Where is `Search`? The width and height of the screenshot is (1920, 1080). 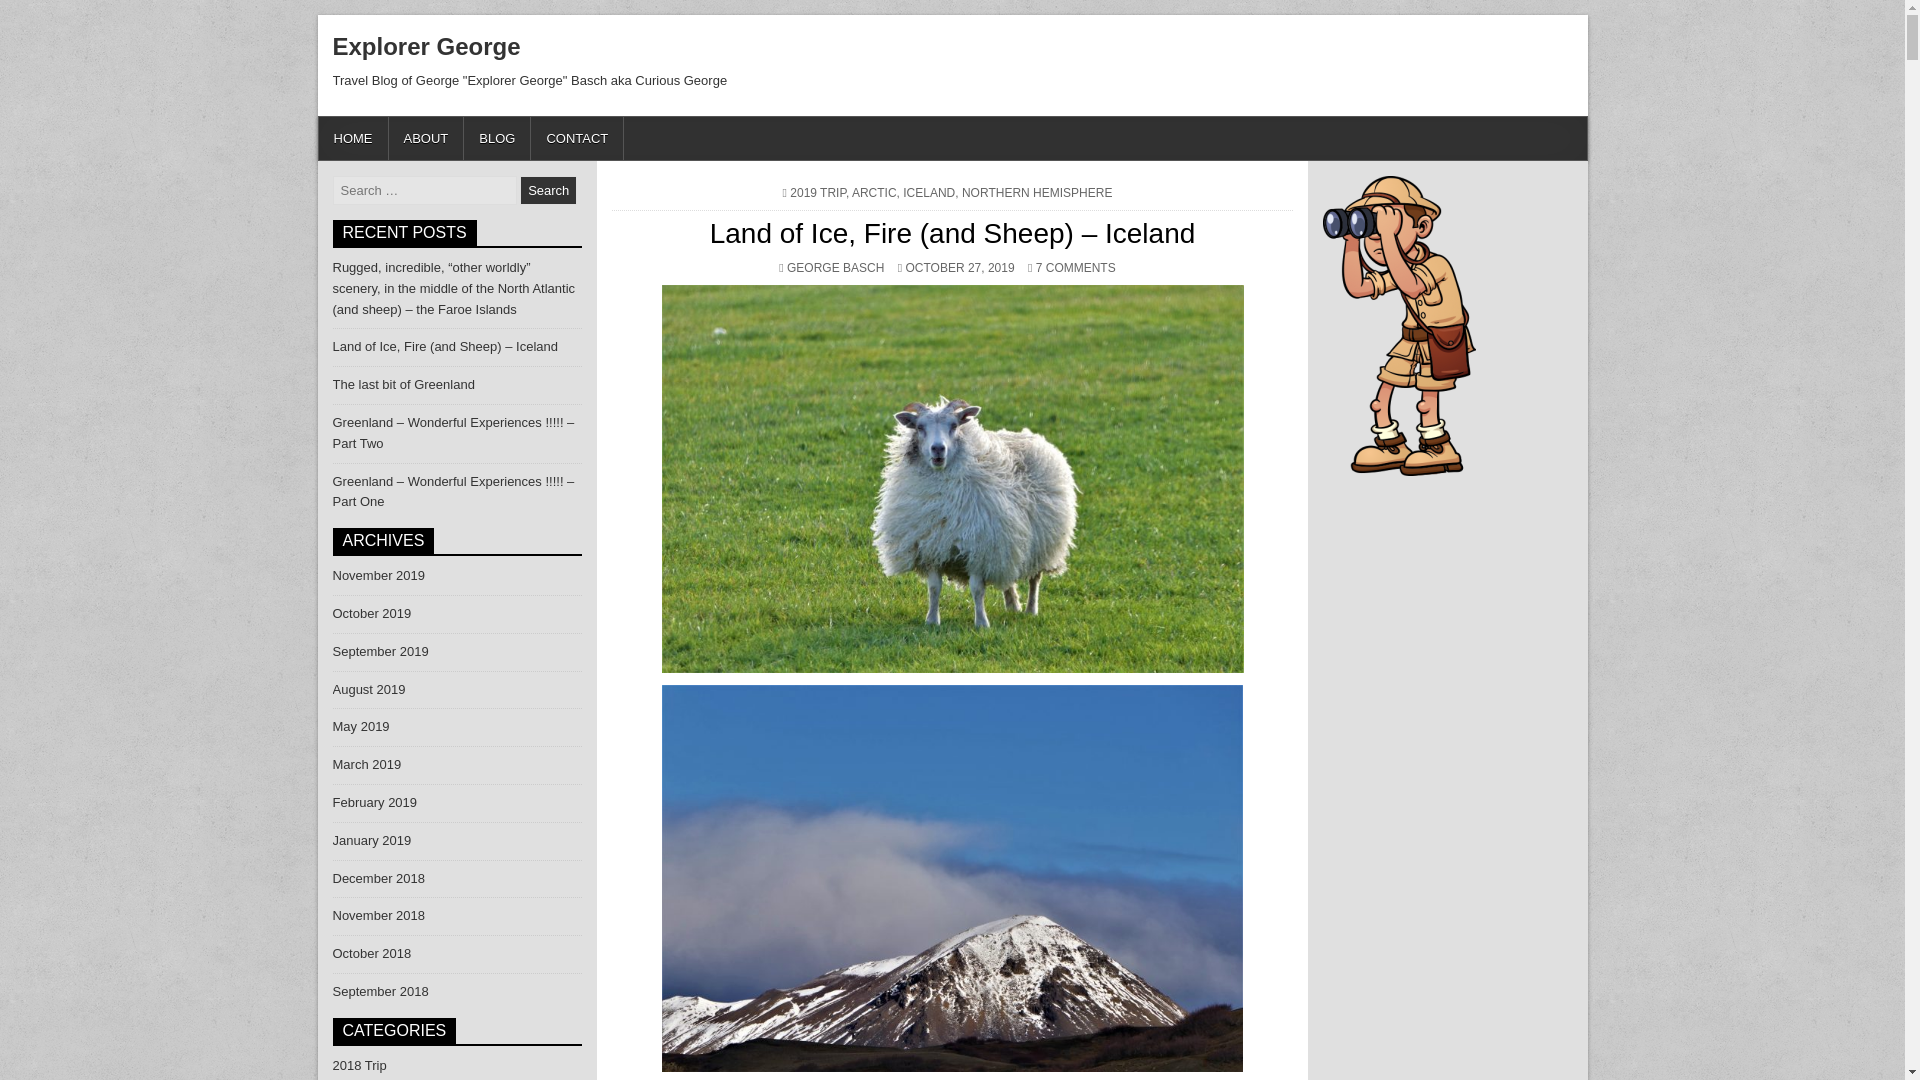
Search is located at coordinates (835, 268).